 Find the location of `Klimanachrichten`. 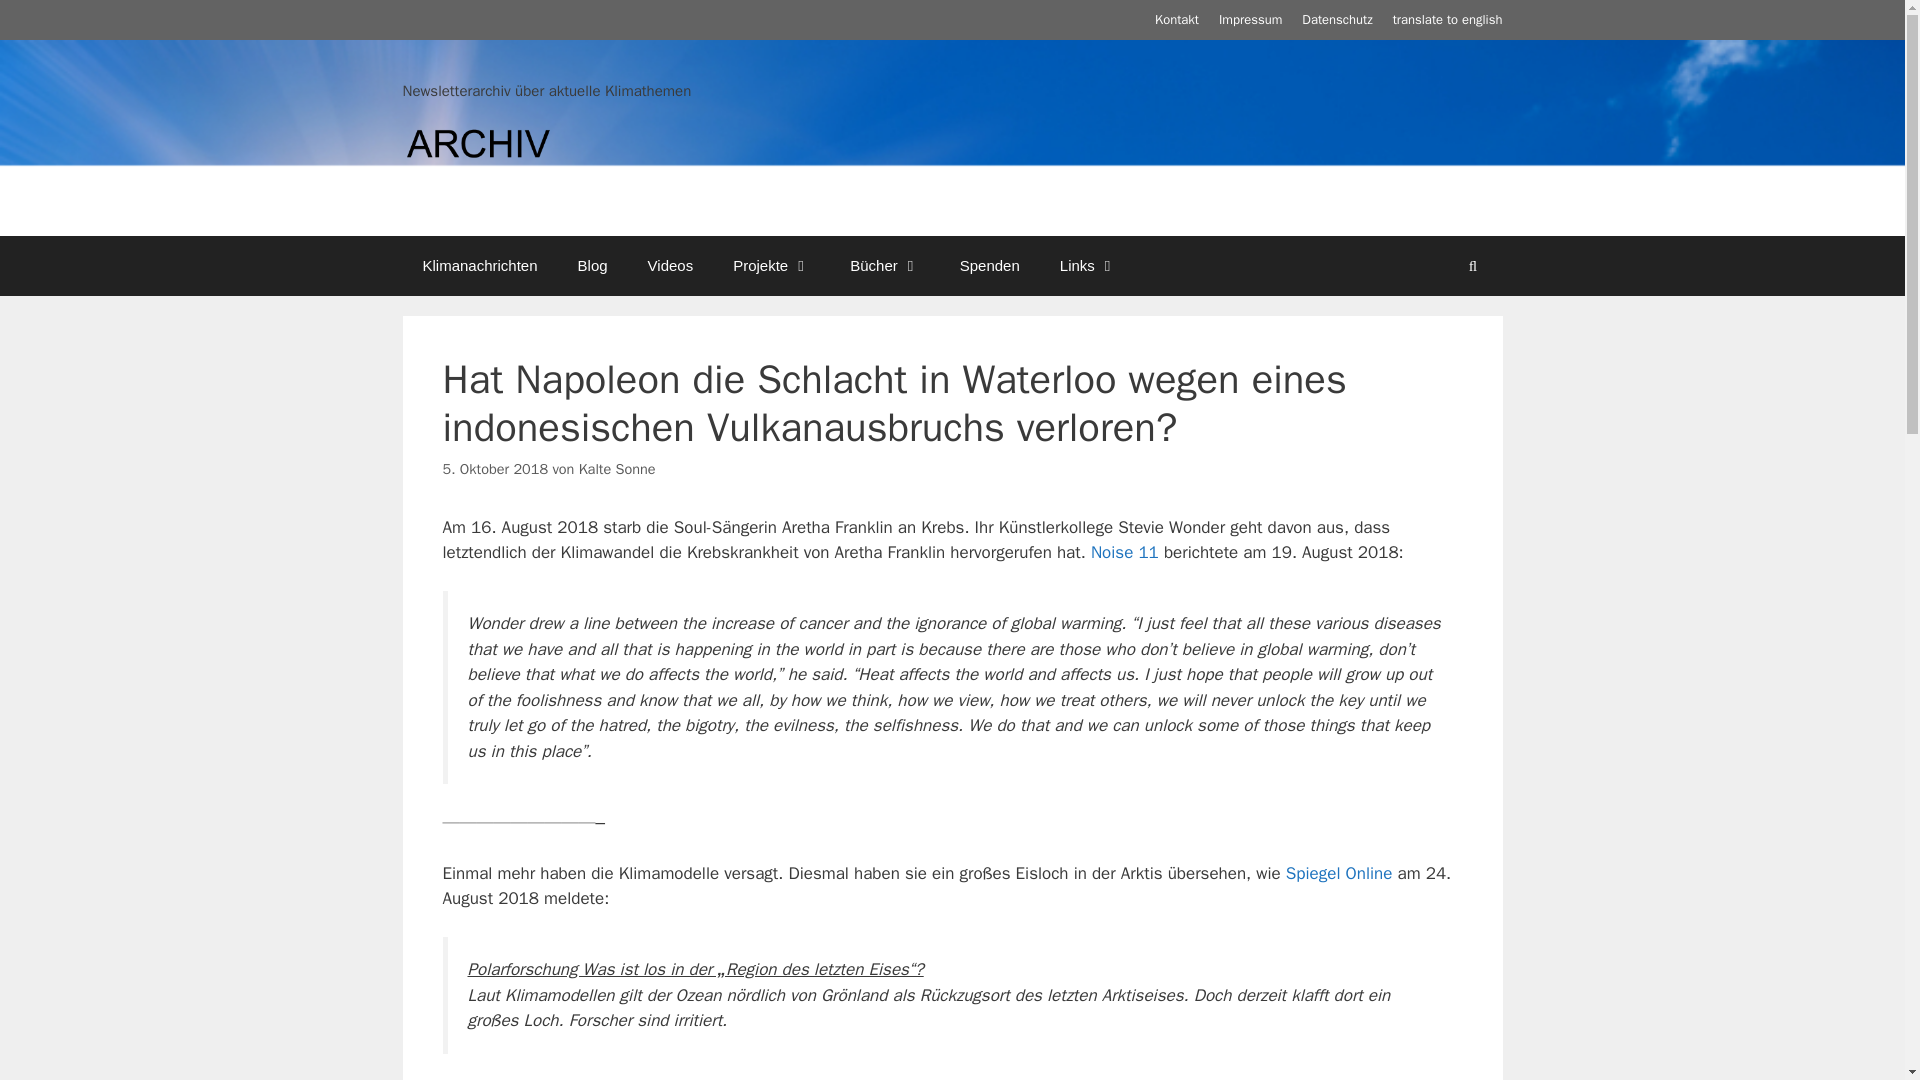

Klimanachrichten is located at coordinates (478, 266).